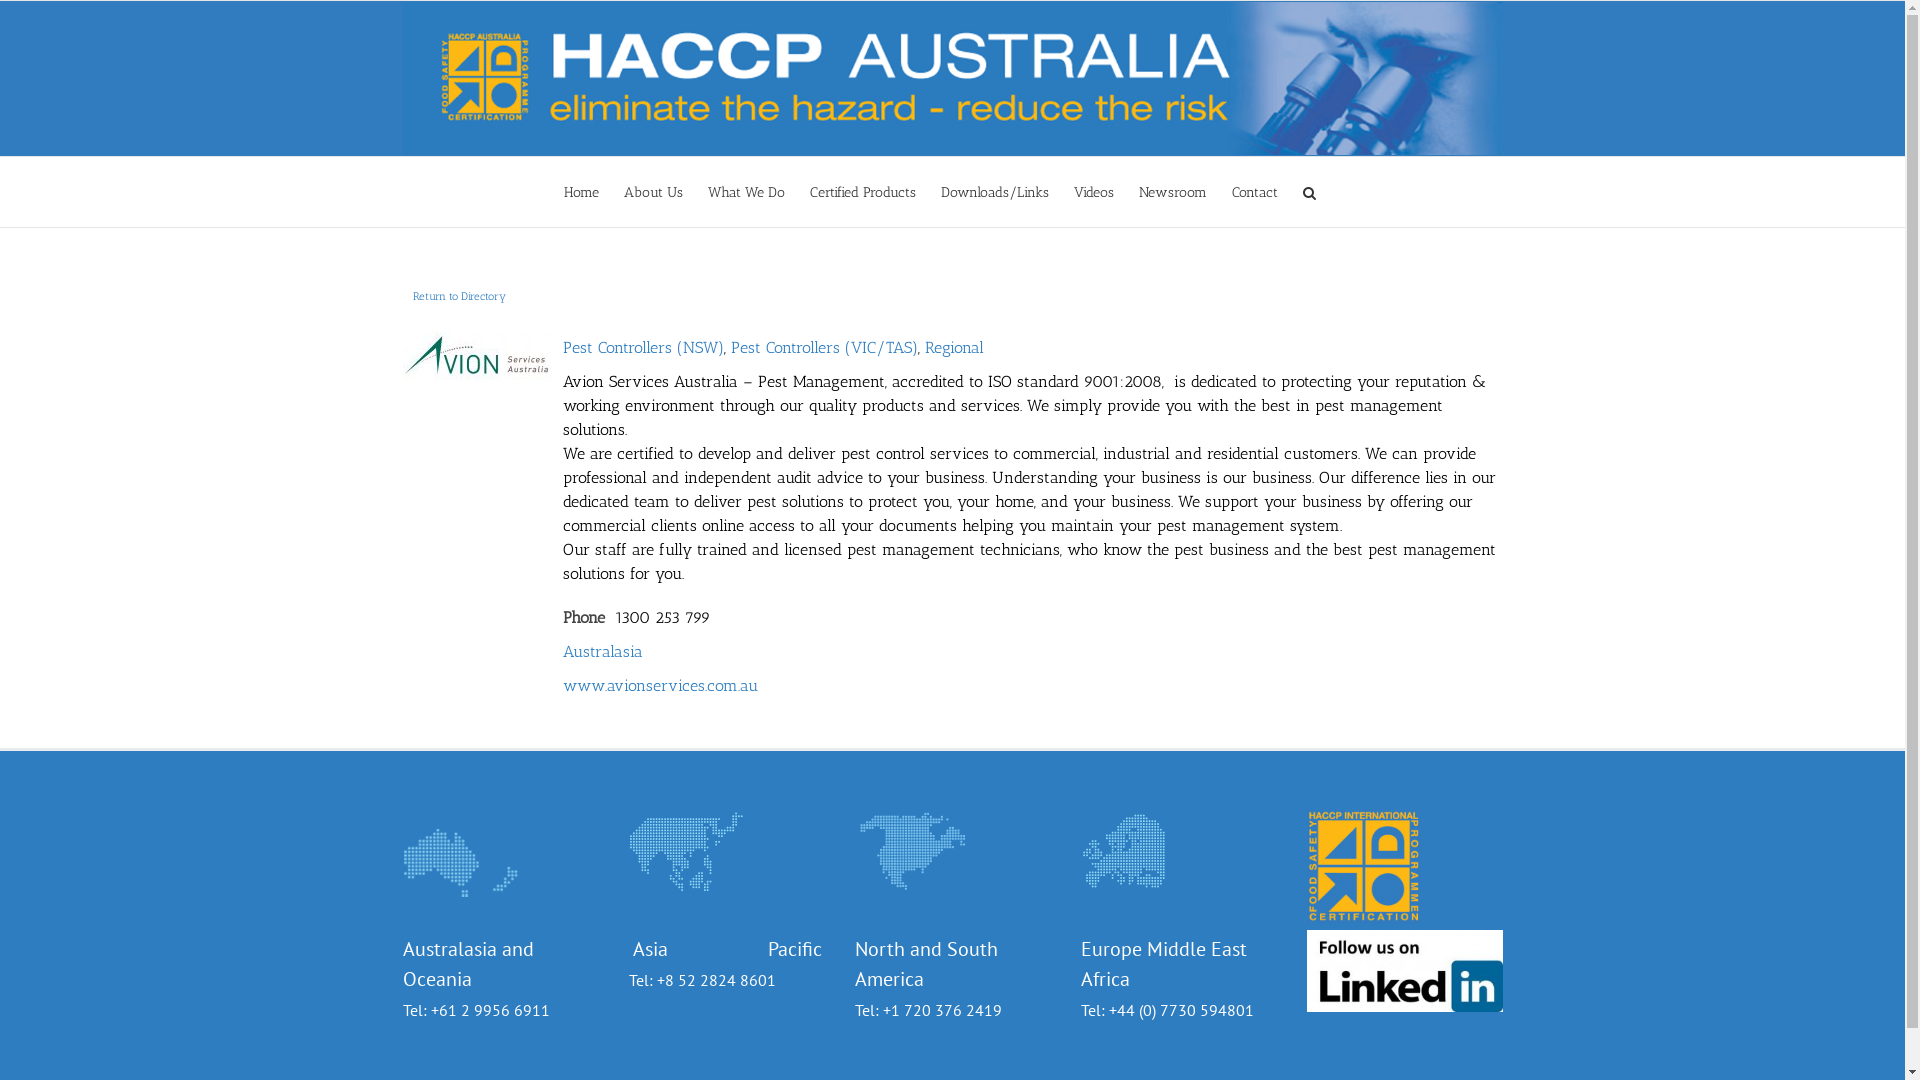  Describe the element at coordinates (582, 192) in the screenshot. I see `Home` at that location.